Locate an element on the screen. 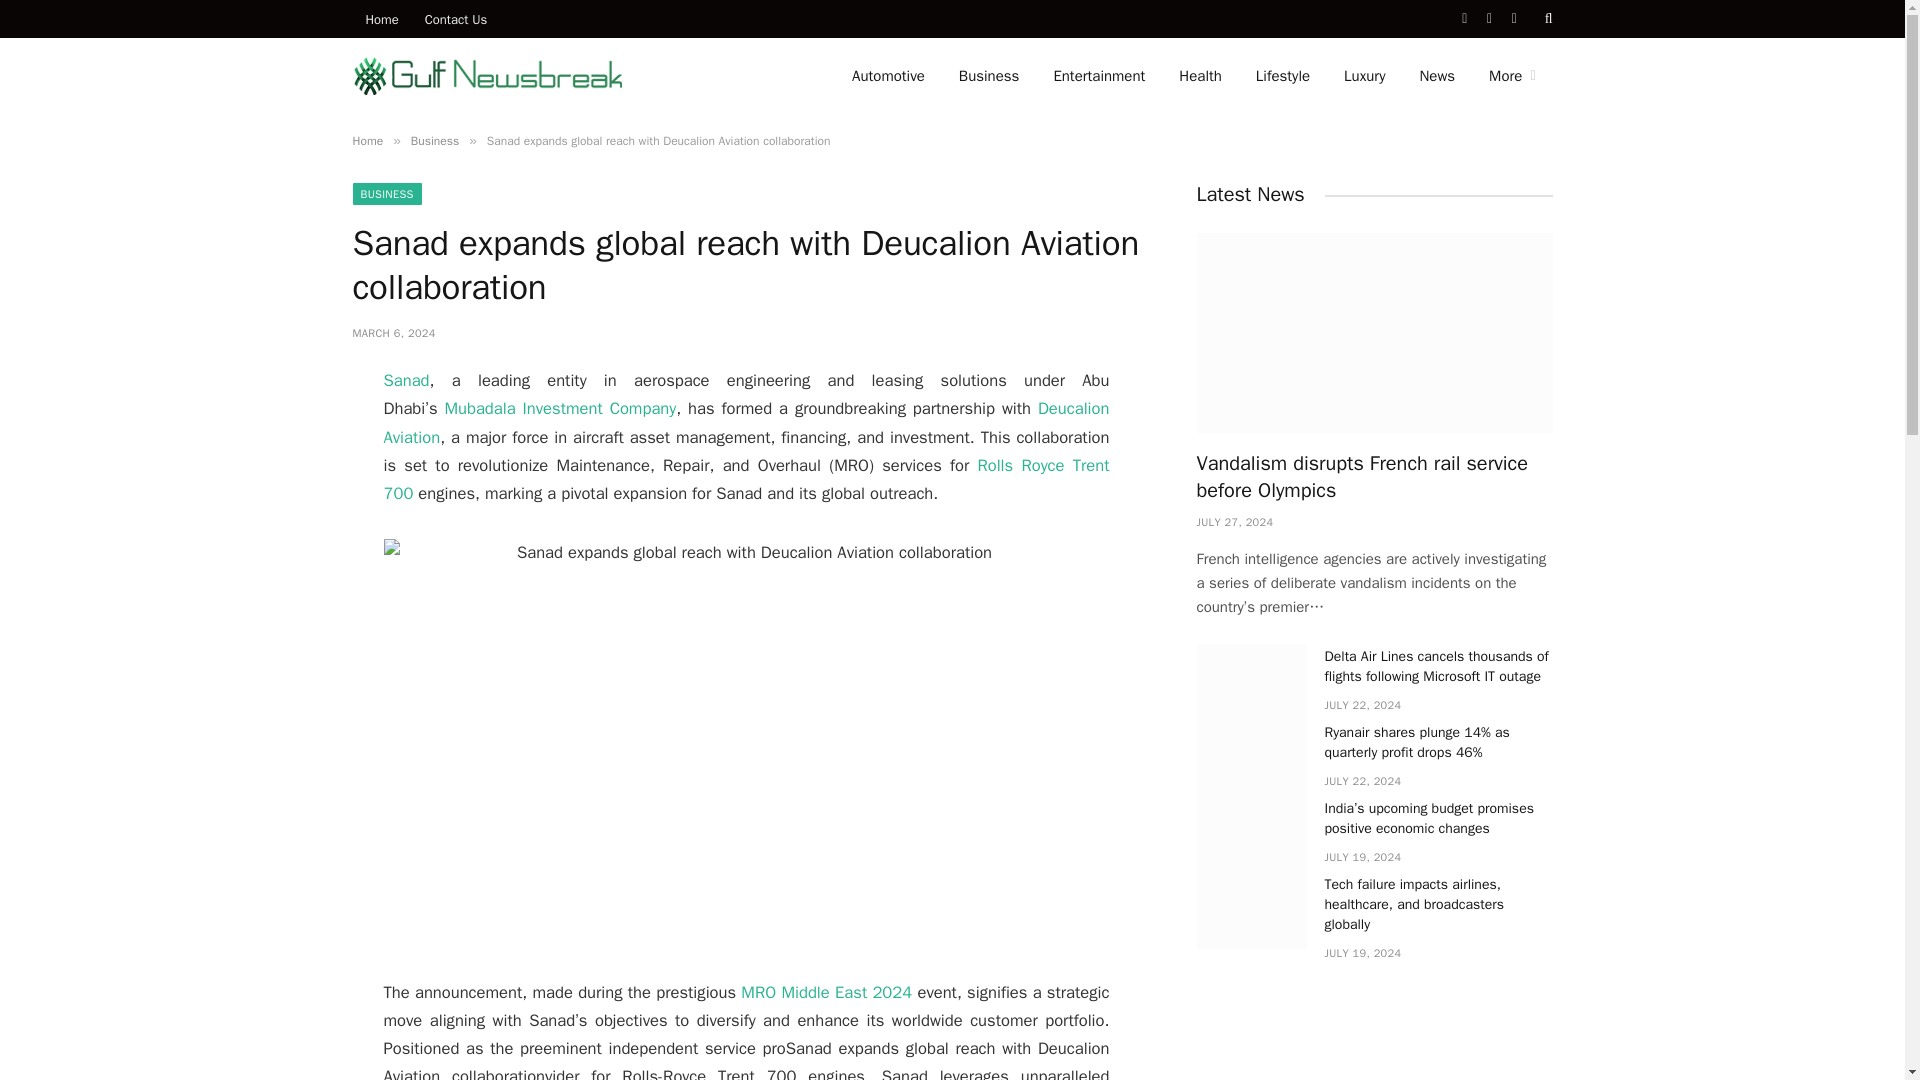 This screenshot has width=1920, height=1080. Luxury is located at coordinates (1364, 76).